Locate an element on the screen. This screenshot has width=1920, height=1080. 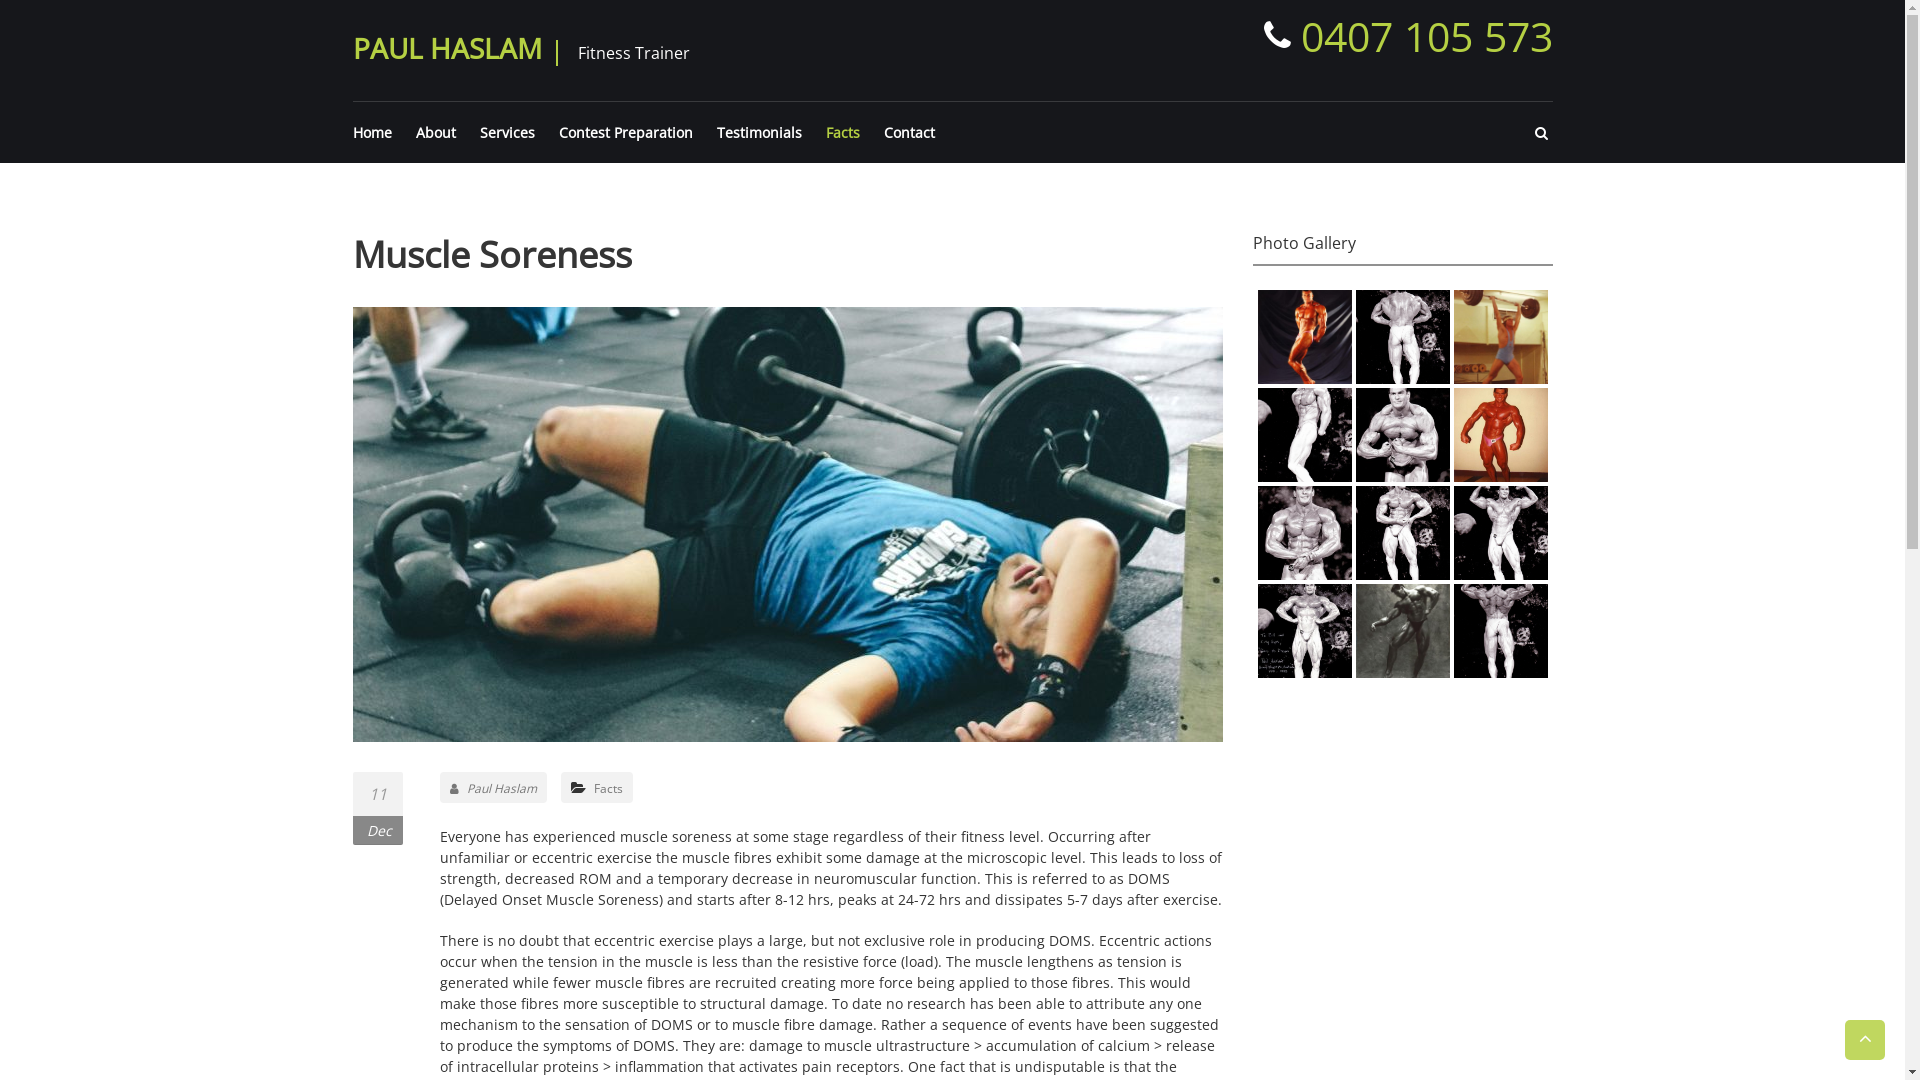
Facts is located at coordinates (608, 788).